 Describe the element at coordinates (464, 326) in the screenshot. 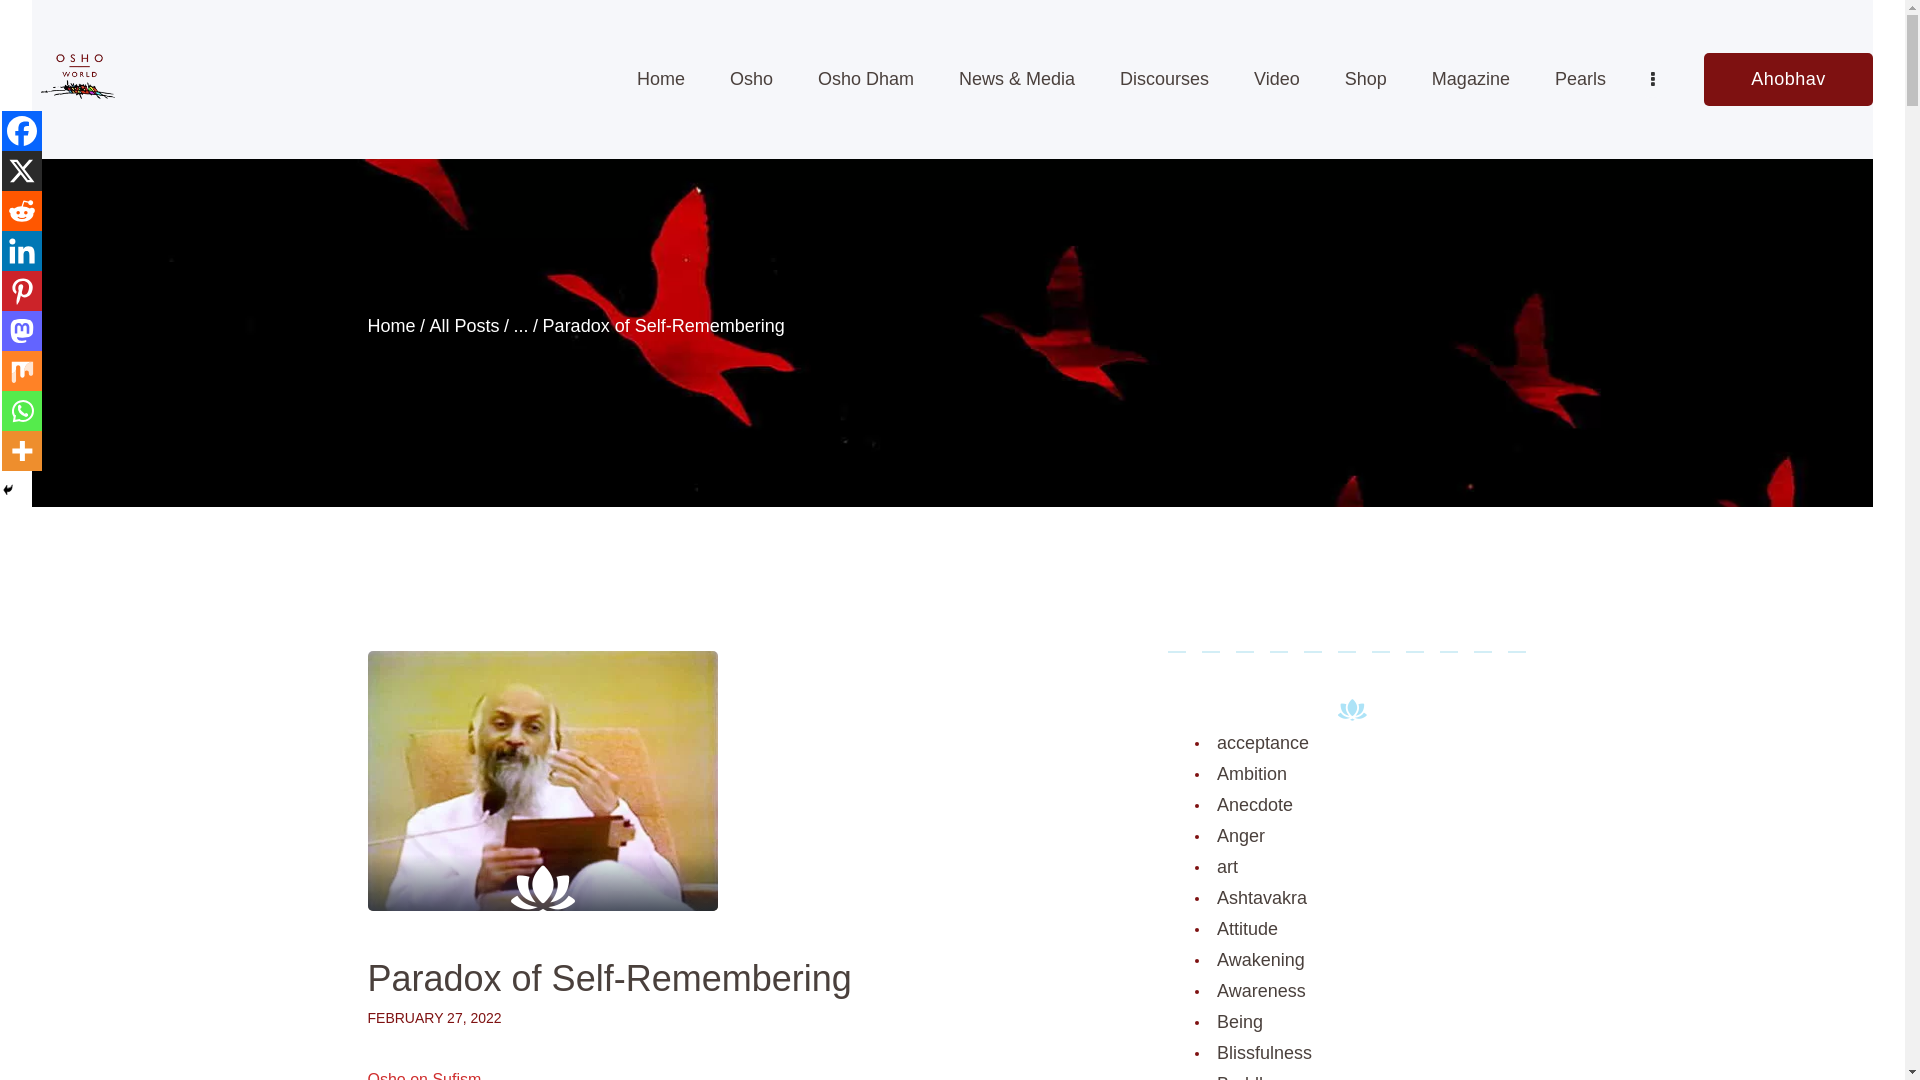

I see `All Posts` at that location.